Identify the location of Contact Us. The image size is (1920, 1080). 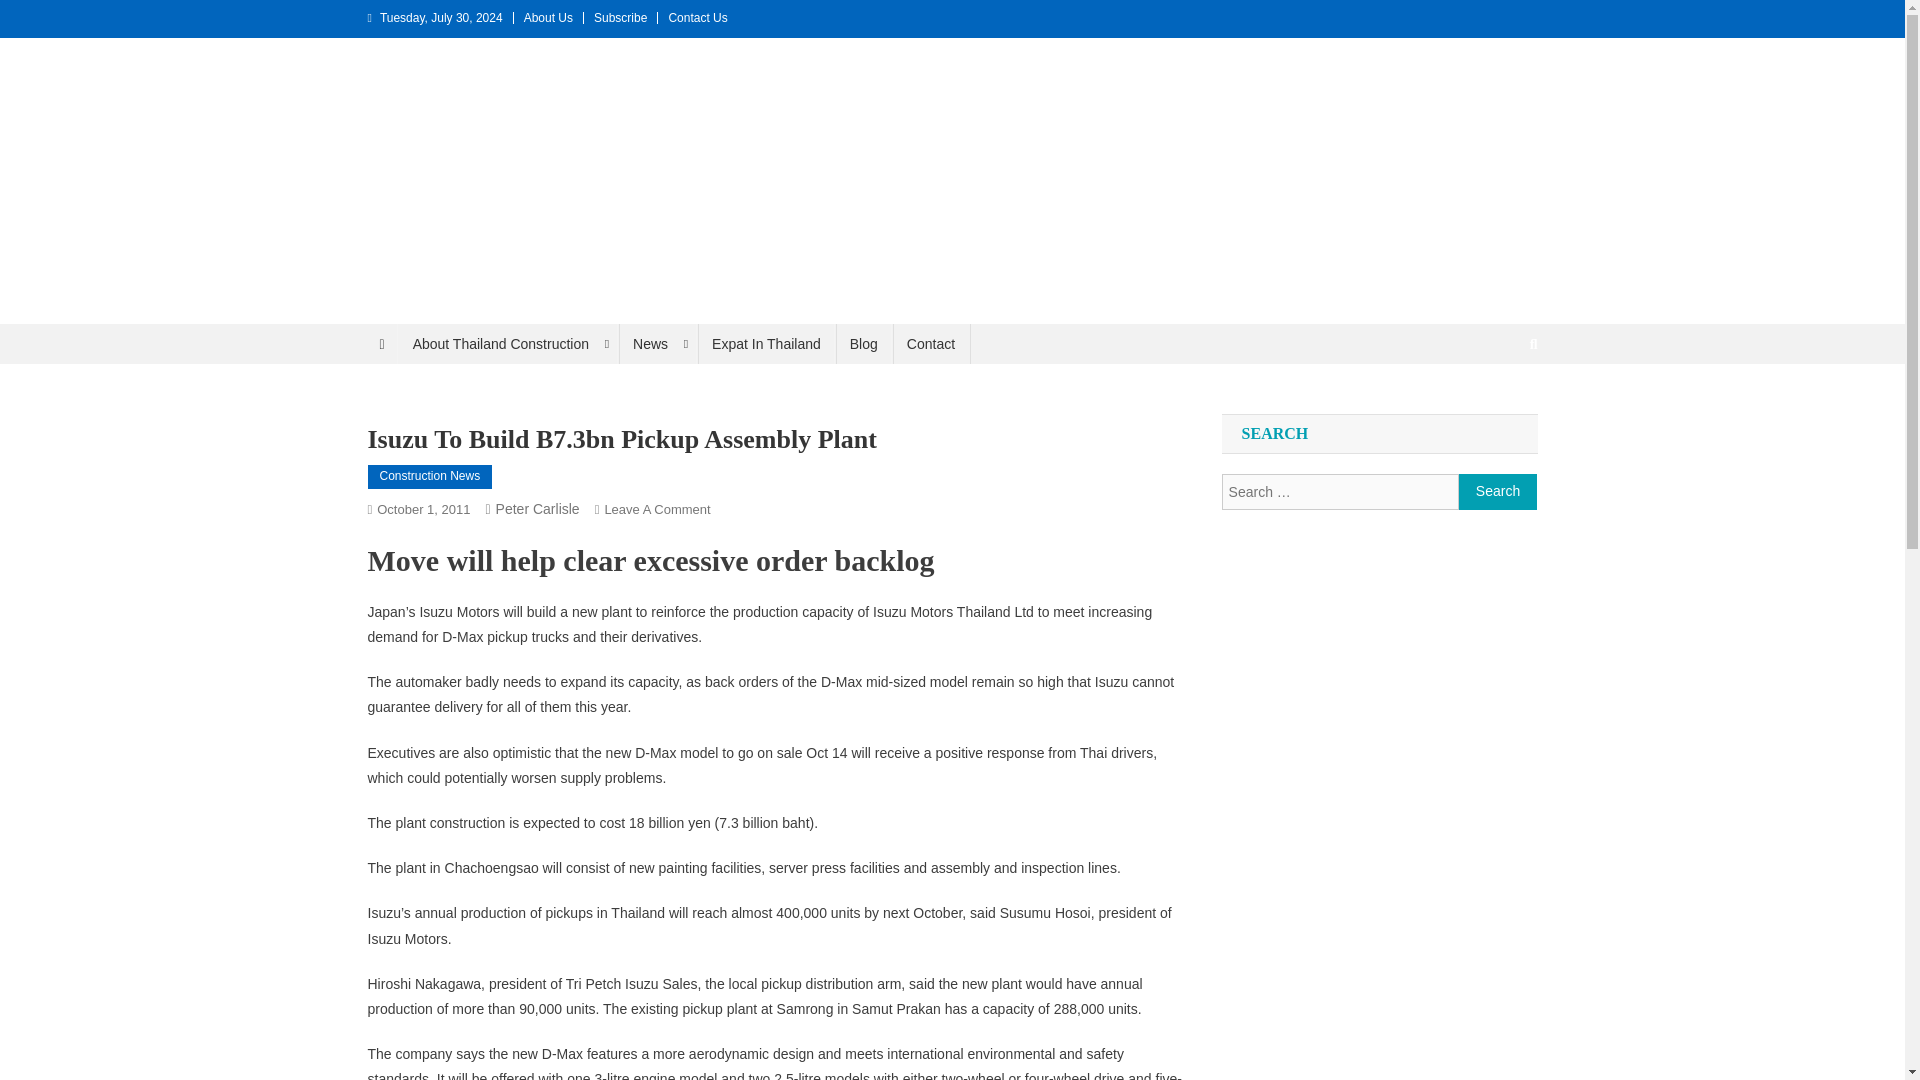
(698, 17).